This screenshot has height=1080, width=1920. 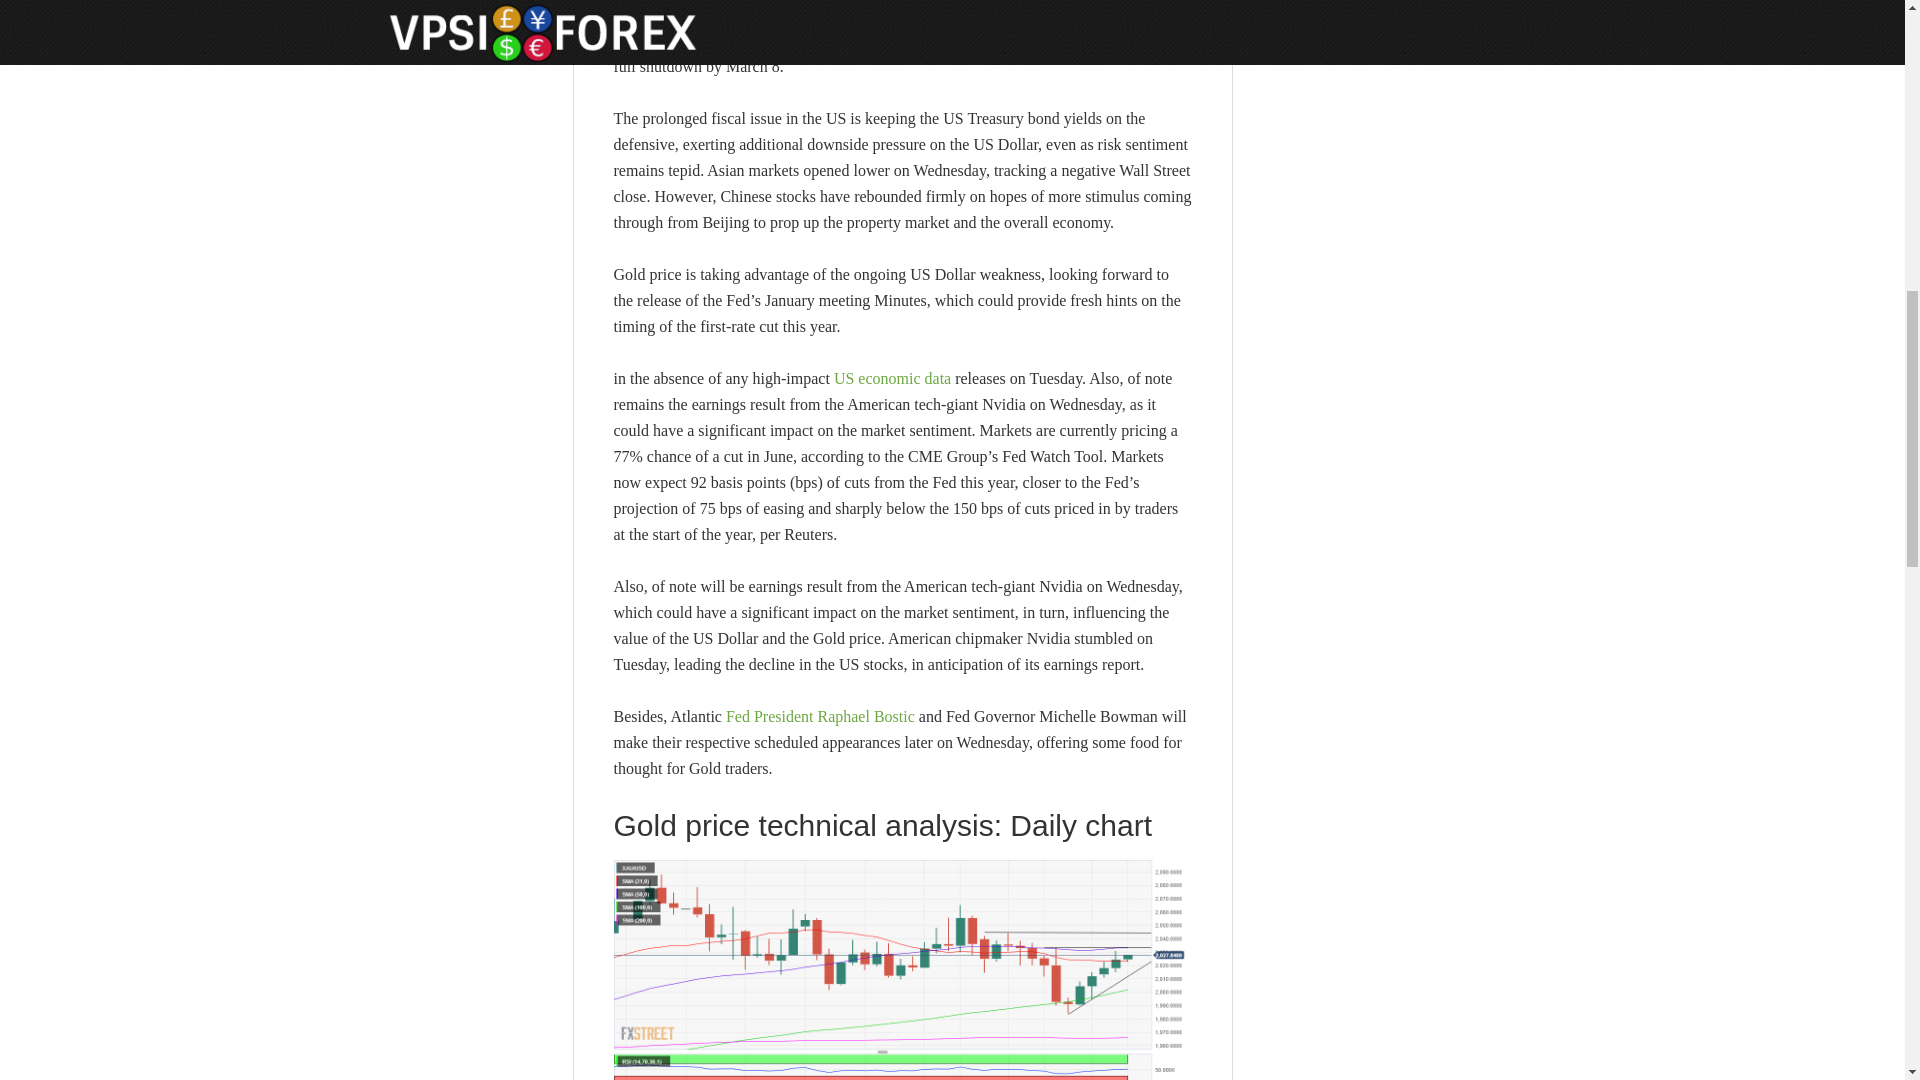 I want to click on US economic data, so click(x=892, y=378).